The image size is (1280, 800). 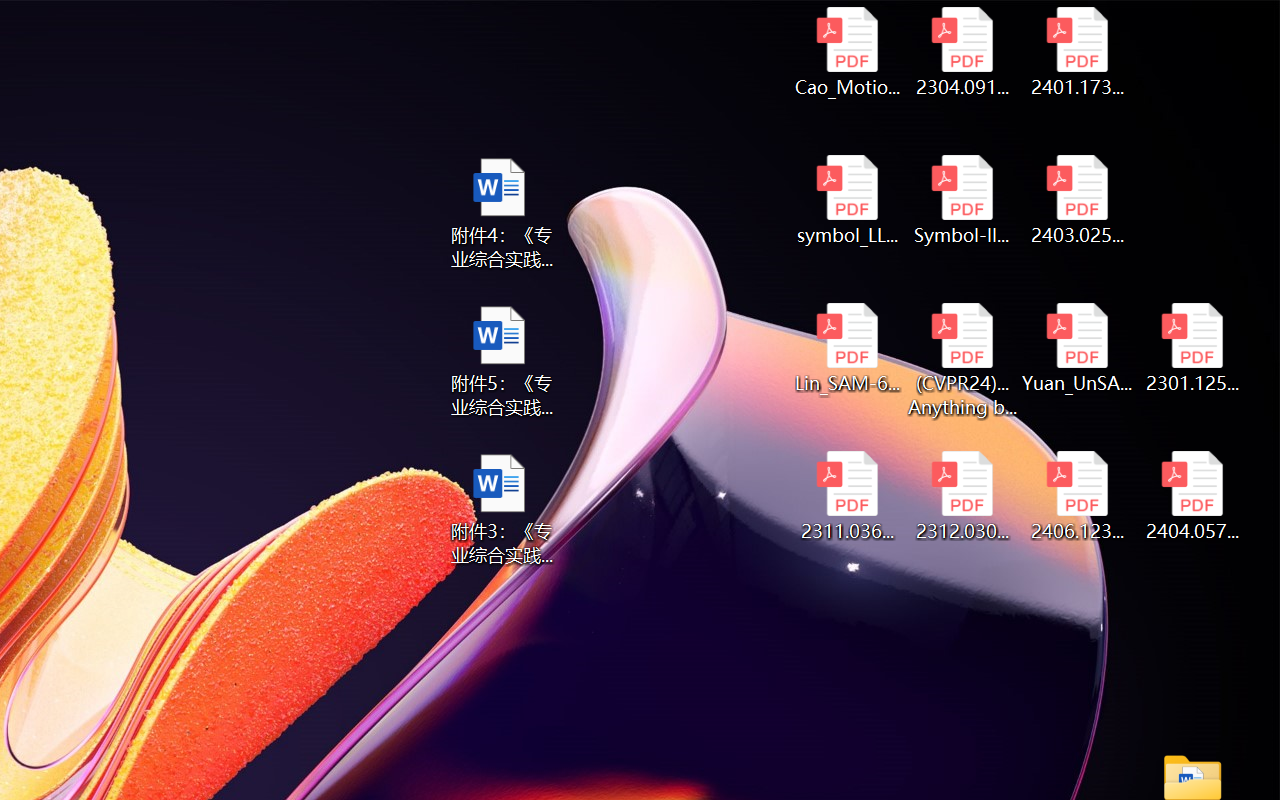 What do you see at coordinates (846, 200) in the screenshot?
I see `symbol_LLM.pdf` at bounding box center [846, 200].